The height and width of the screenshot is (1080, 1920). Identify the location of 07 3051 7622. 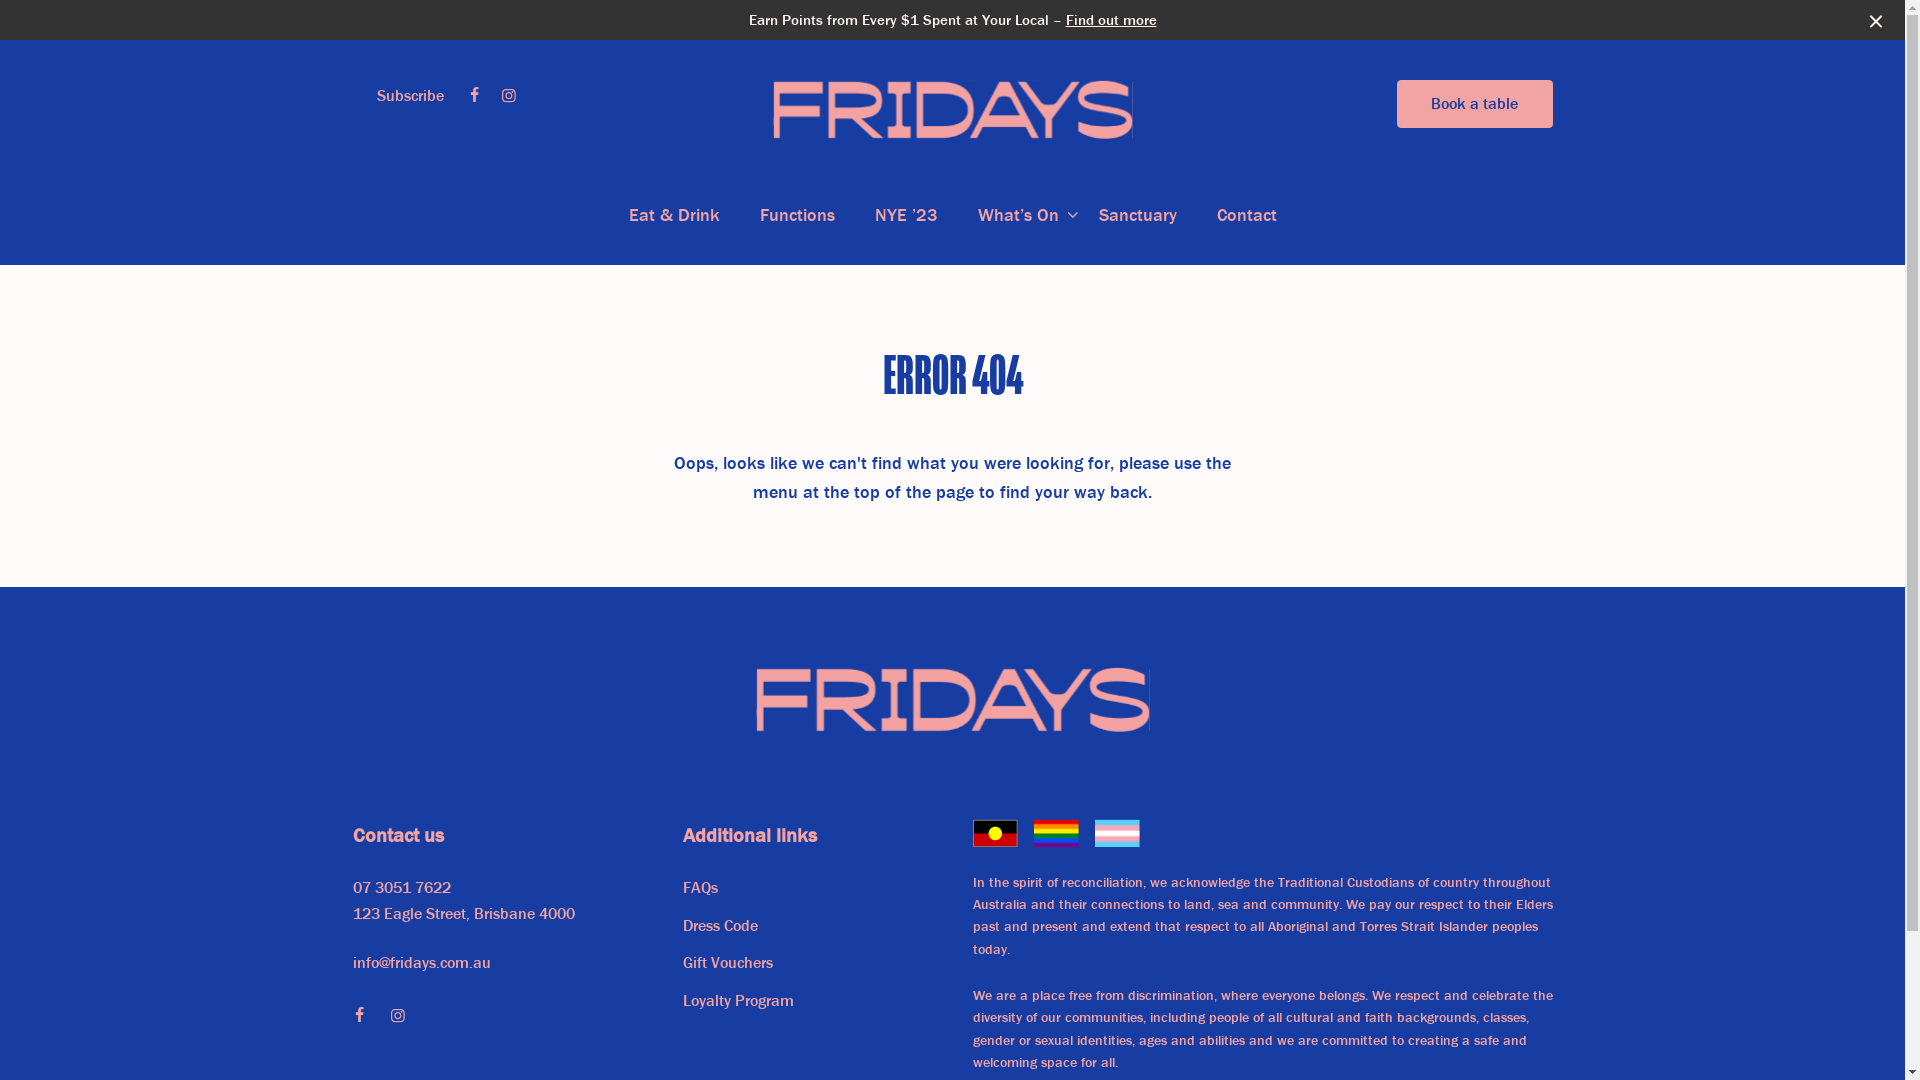
(401, 888).